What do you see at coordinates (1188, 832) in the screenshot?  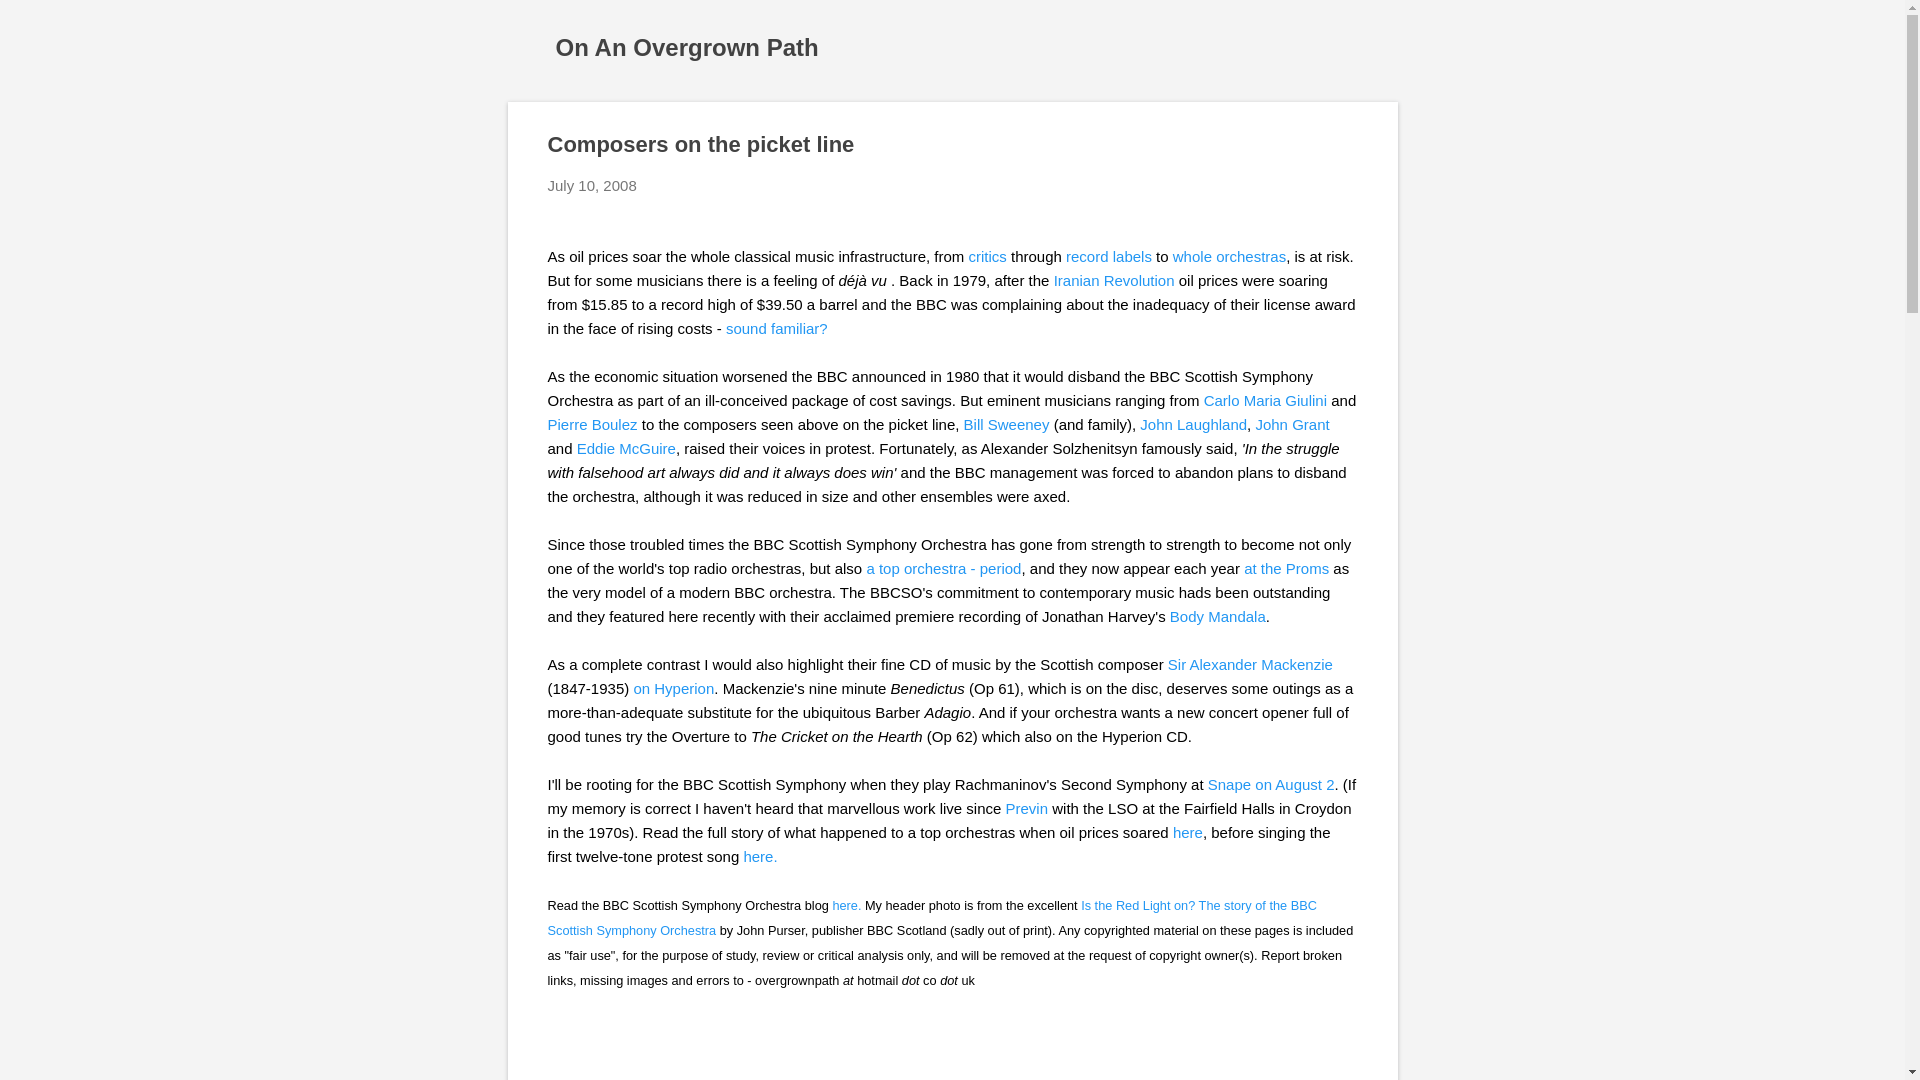 I see `here` at bounding box center [1188, 832].